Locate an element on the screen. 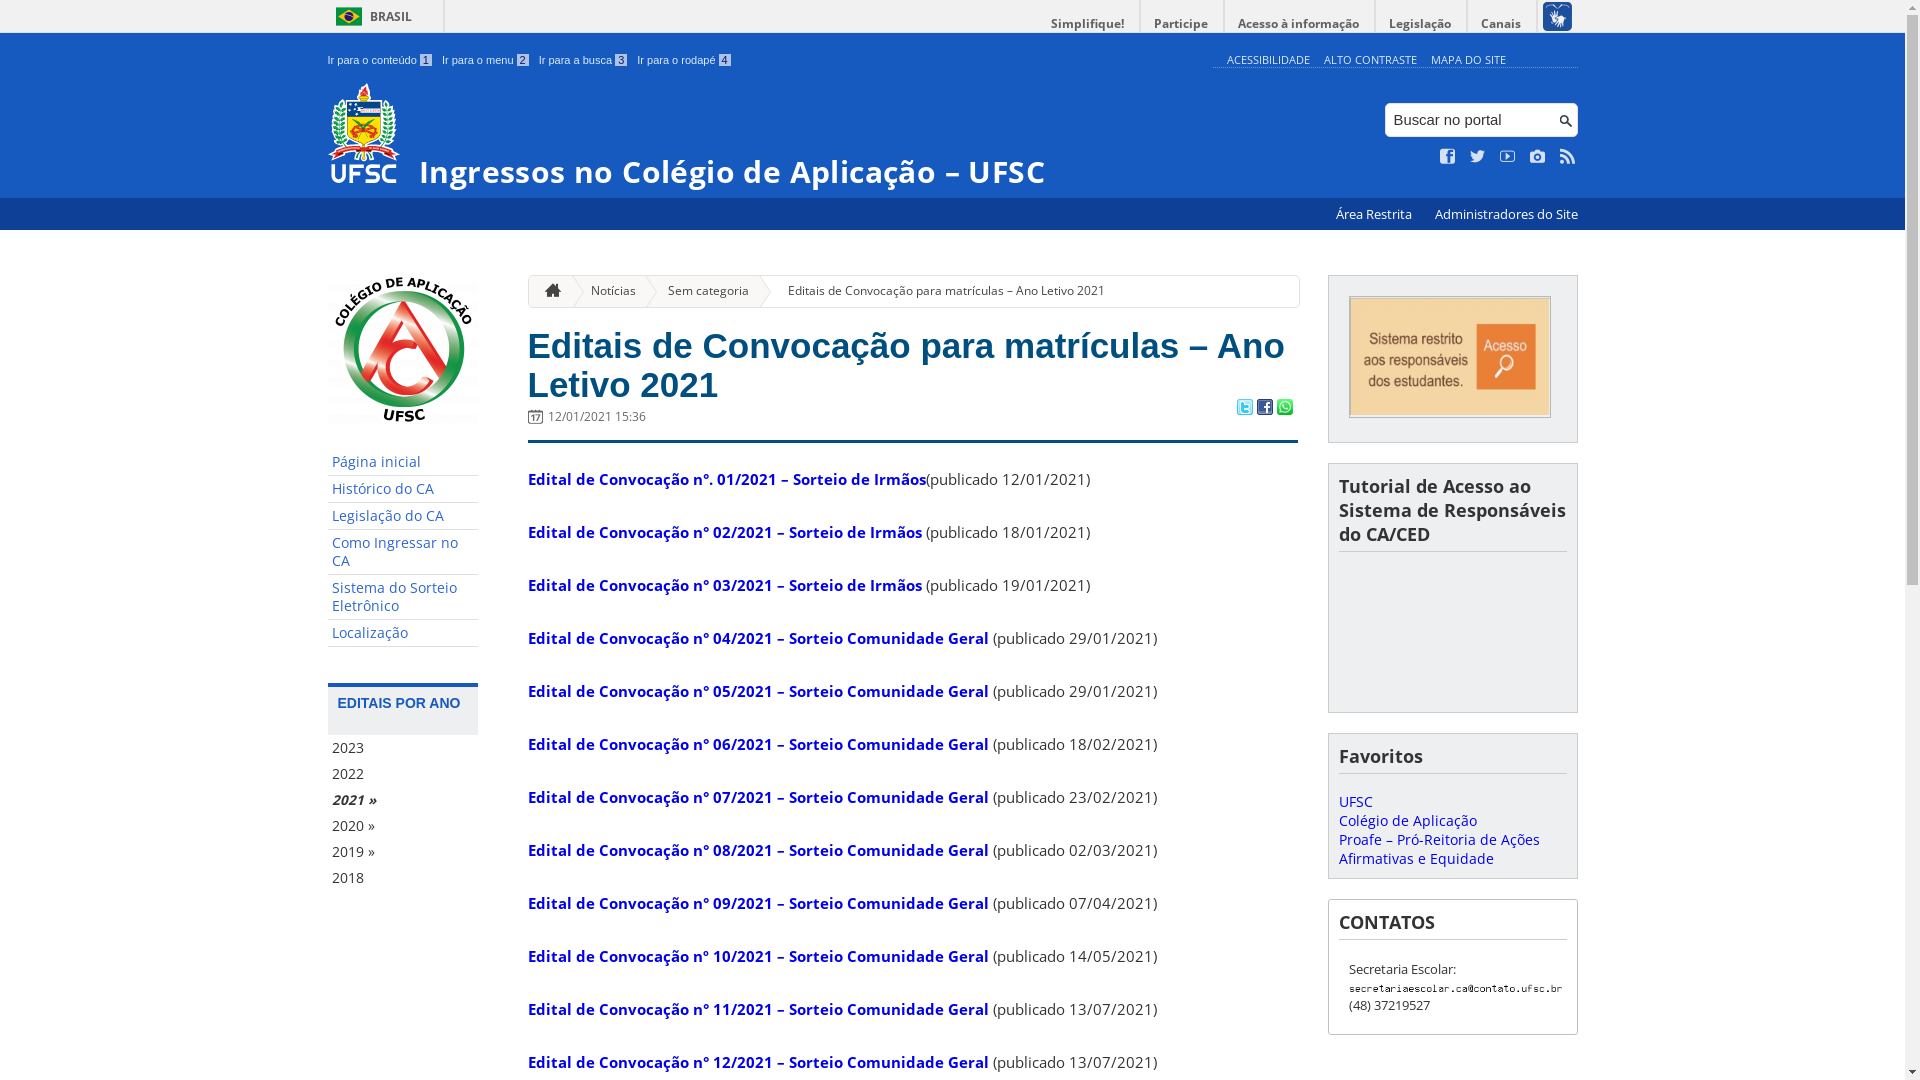 The height and width of the screenshot is (1080, 1920). UFSC is located at coordinates (1355, 802).